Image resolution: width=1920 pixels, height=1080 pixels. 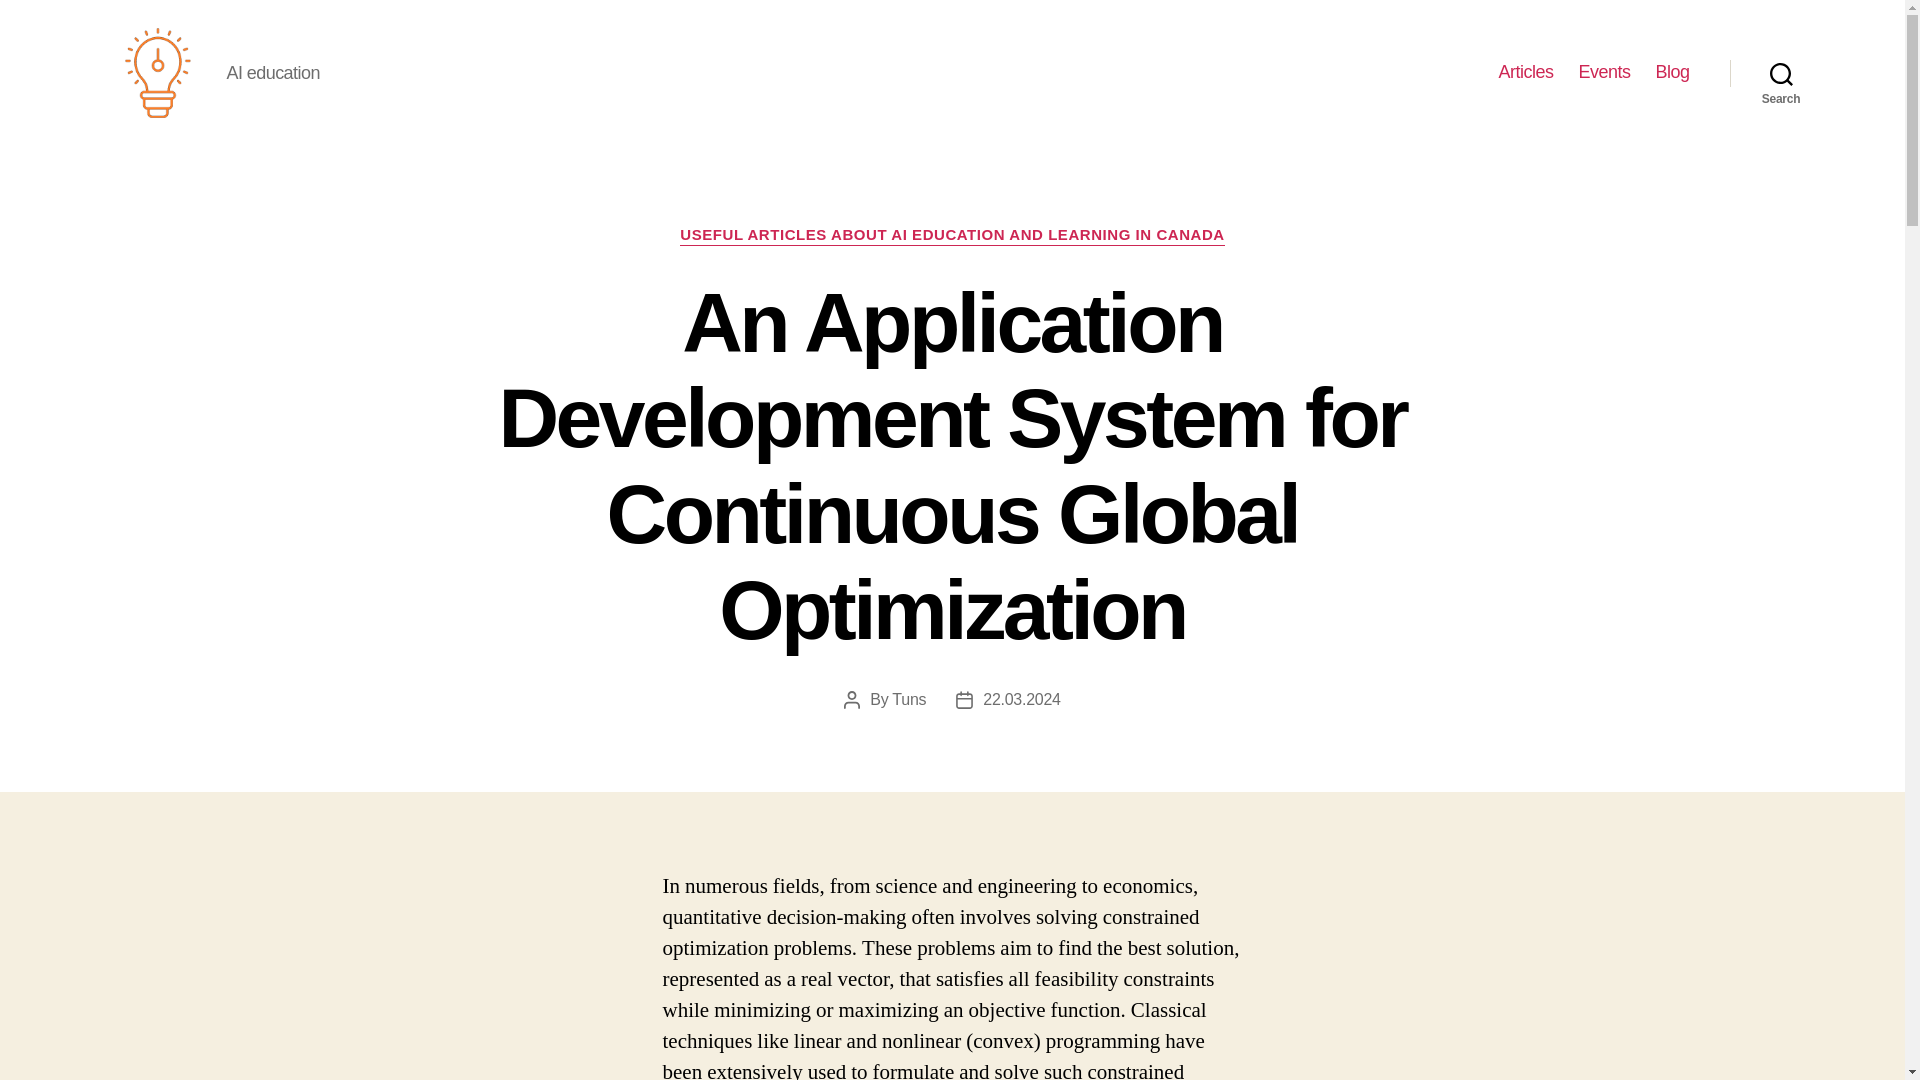 What do you see at coordinates (1525, 72) in the screenshot?
I see `Articles` at bounding box center [1525, 72].